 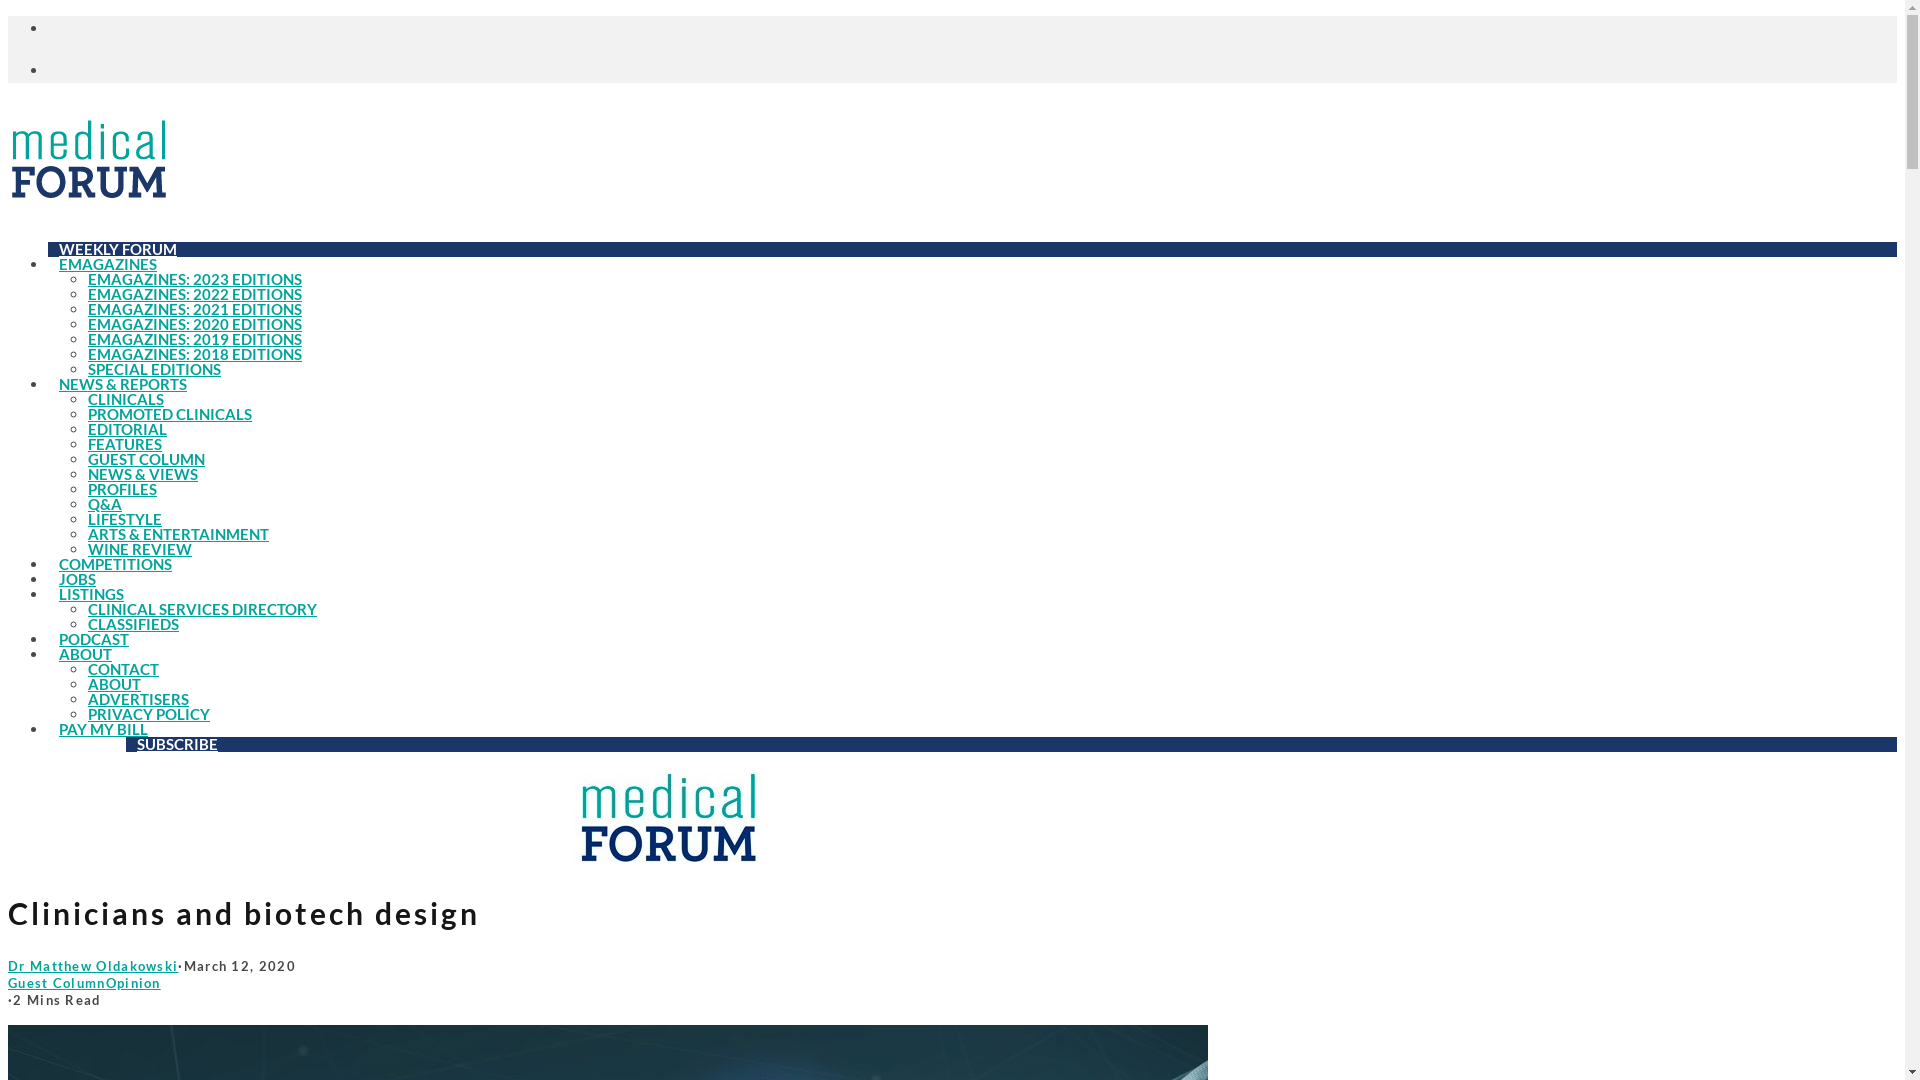 What do you see at coordinates (195, 294) in the screenshot?
I see `EMAGAZINES: 2022 EDITIONS` at bounding box center [195, 294].